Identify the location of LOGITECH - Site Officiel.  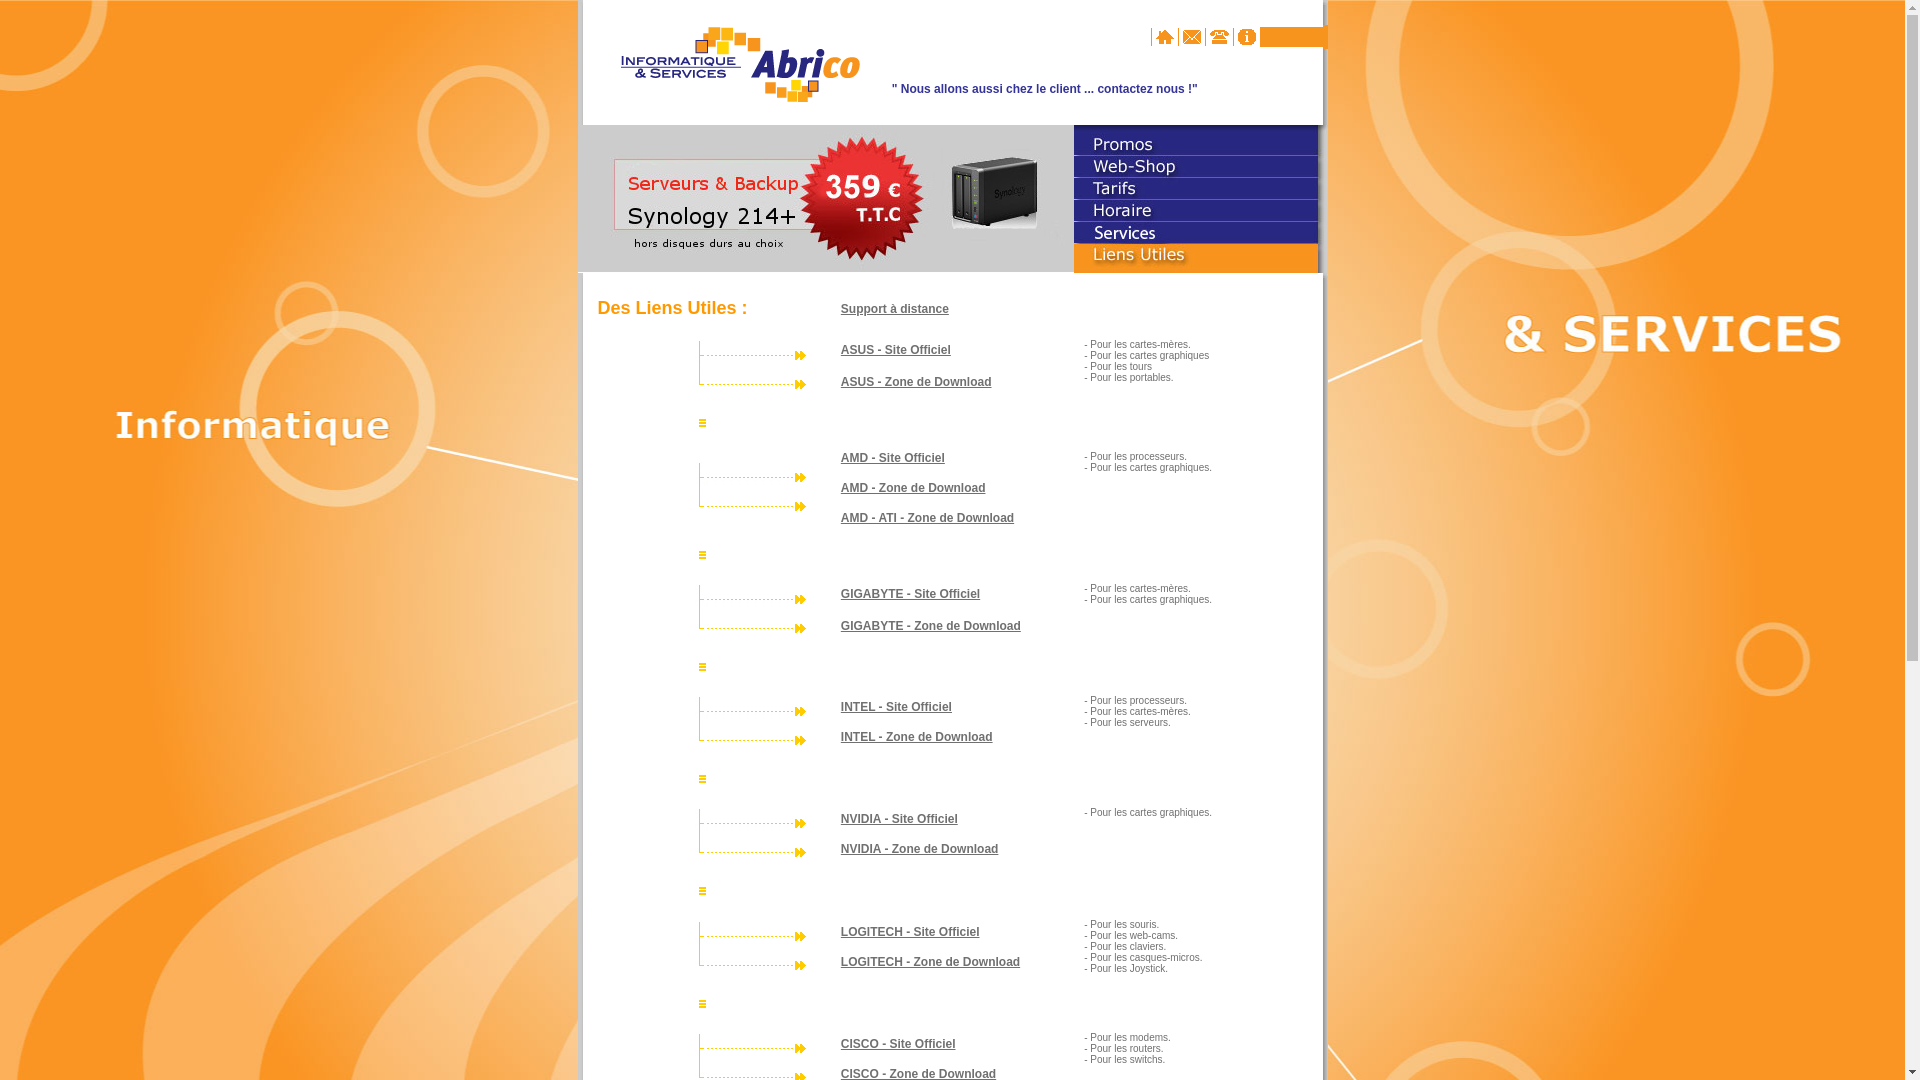
(910, 932).